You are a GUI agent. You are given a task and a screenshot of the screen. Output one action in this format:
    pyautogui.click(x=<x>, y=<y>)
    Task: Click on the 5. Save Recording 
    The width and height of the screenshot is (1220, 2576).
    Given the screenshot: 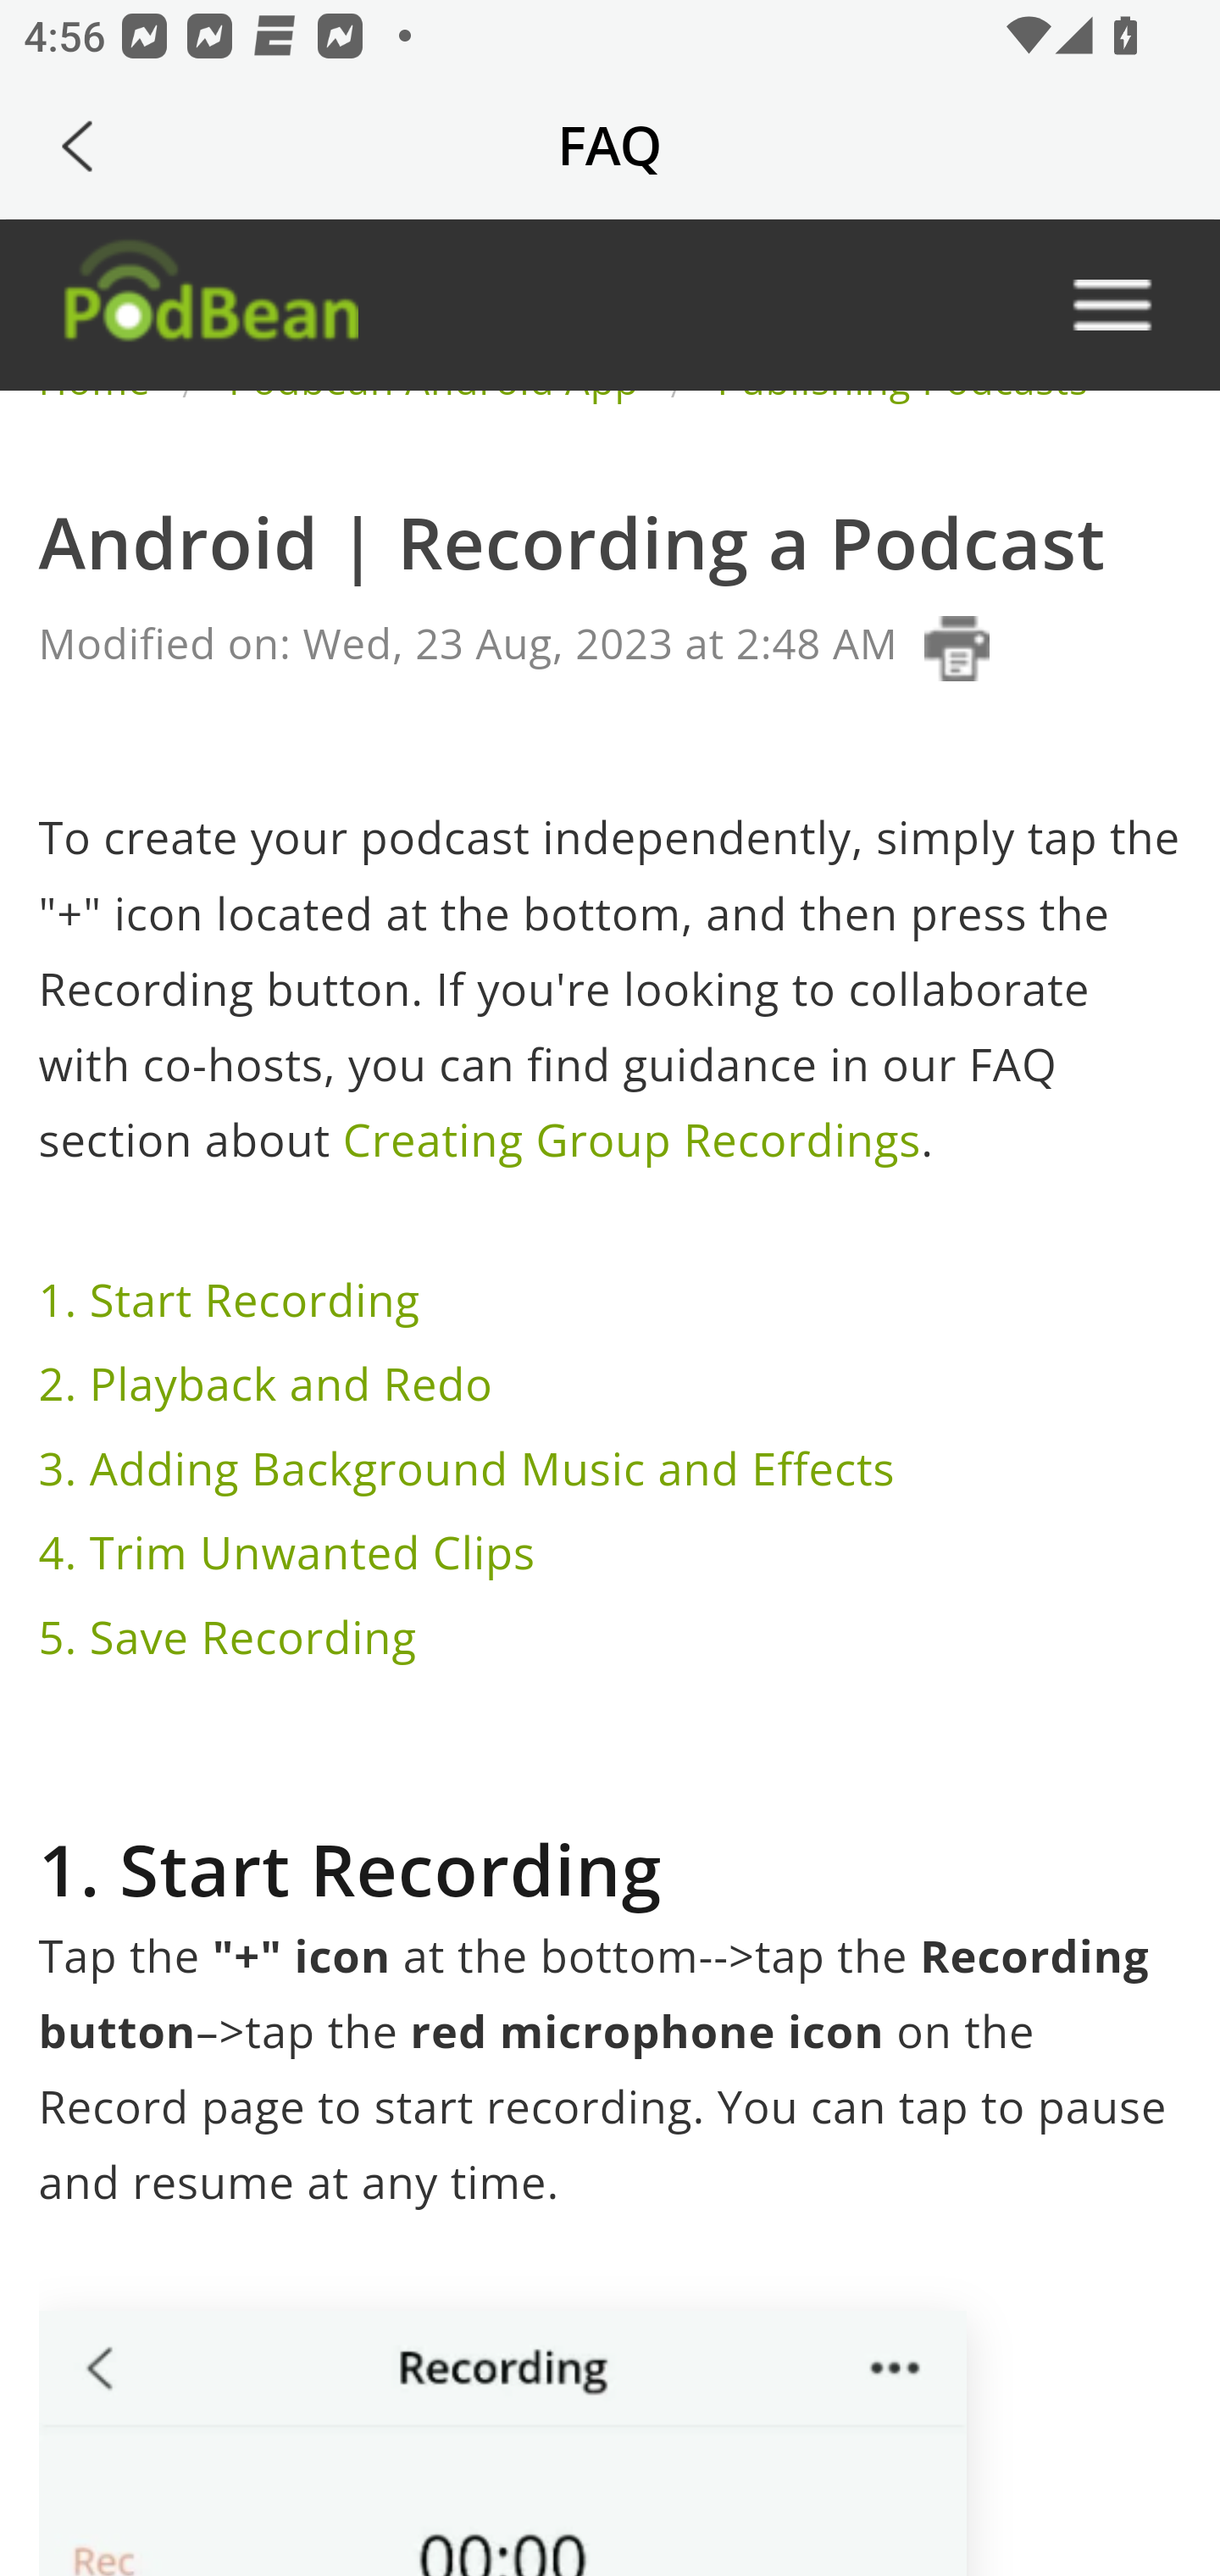 What is the action you would take?
    pyautogui.click(x=232, y=1637)
    